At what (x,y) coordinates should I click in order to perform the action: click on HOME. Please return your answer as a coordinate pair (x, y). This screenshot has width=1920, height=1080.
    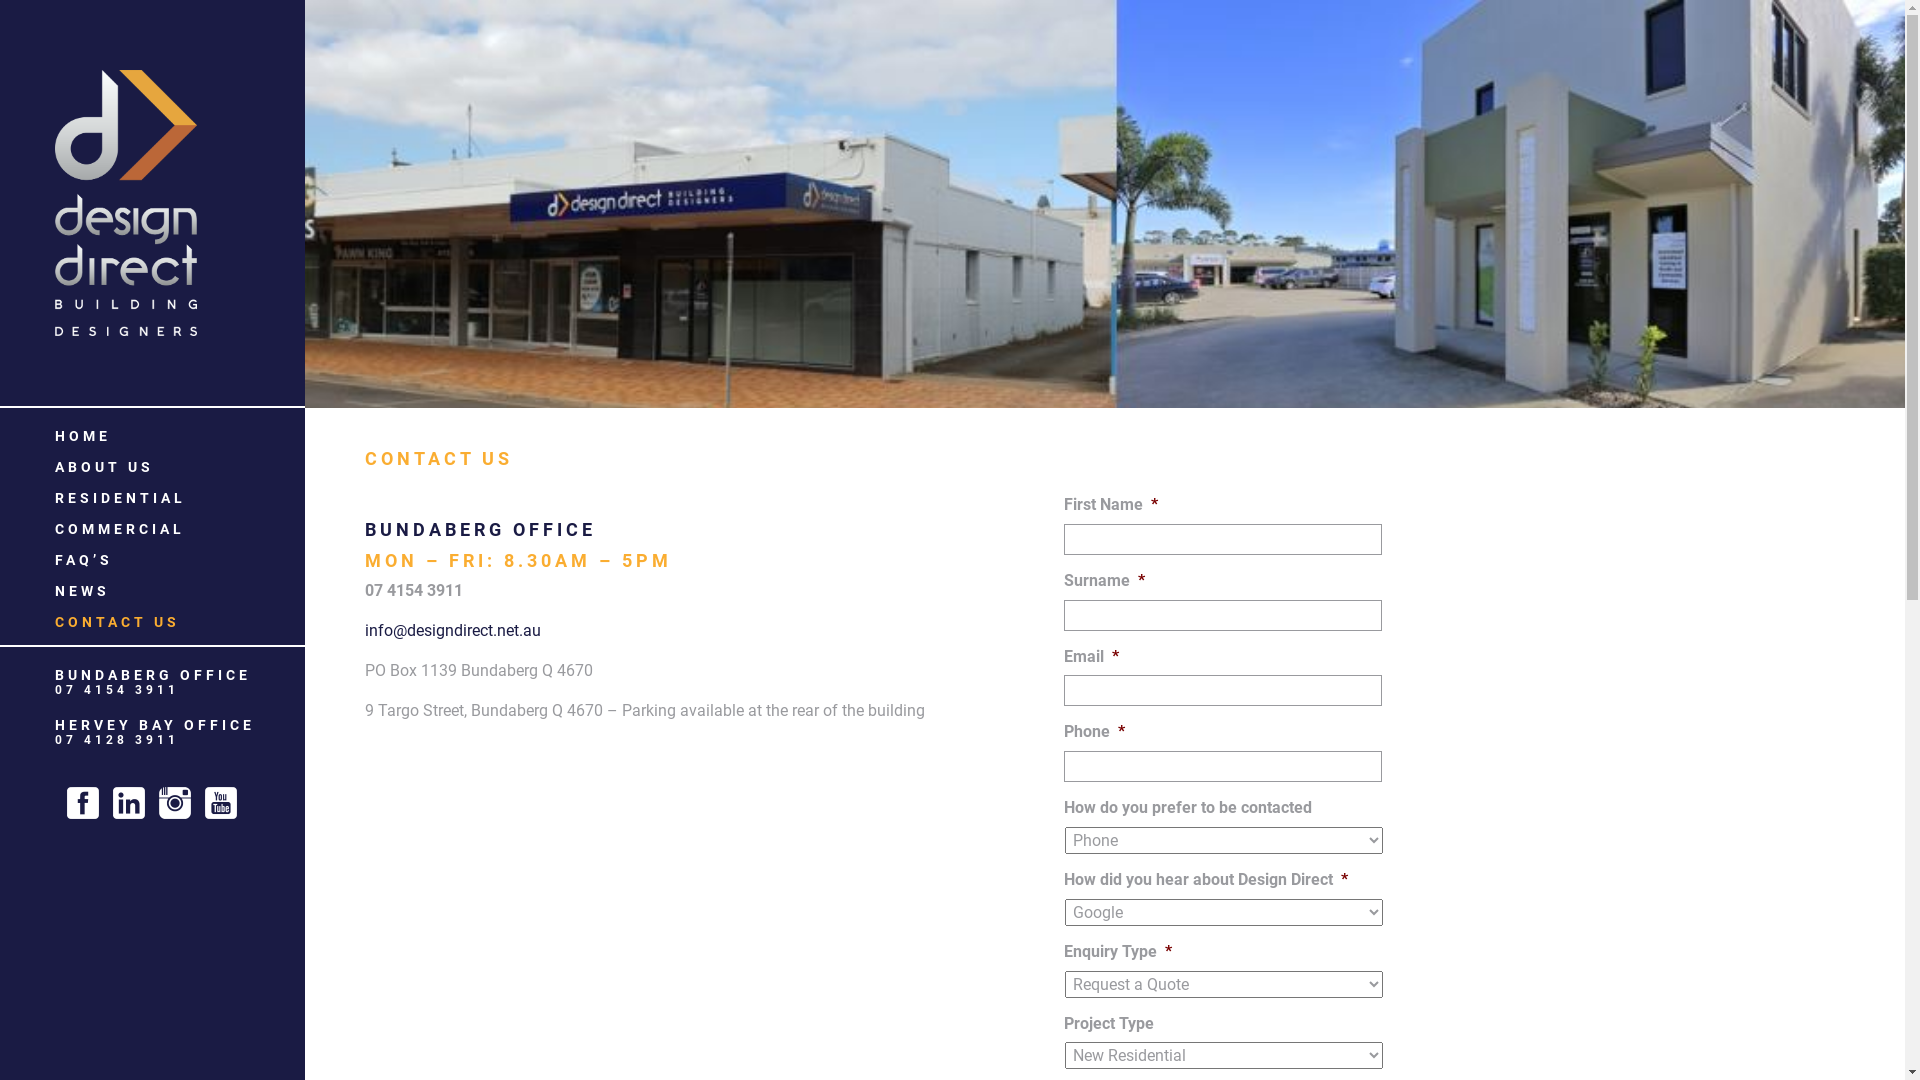
    Looking at the image, I should click on (83, 436).